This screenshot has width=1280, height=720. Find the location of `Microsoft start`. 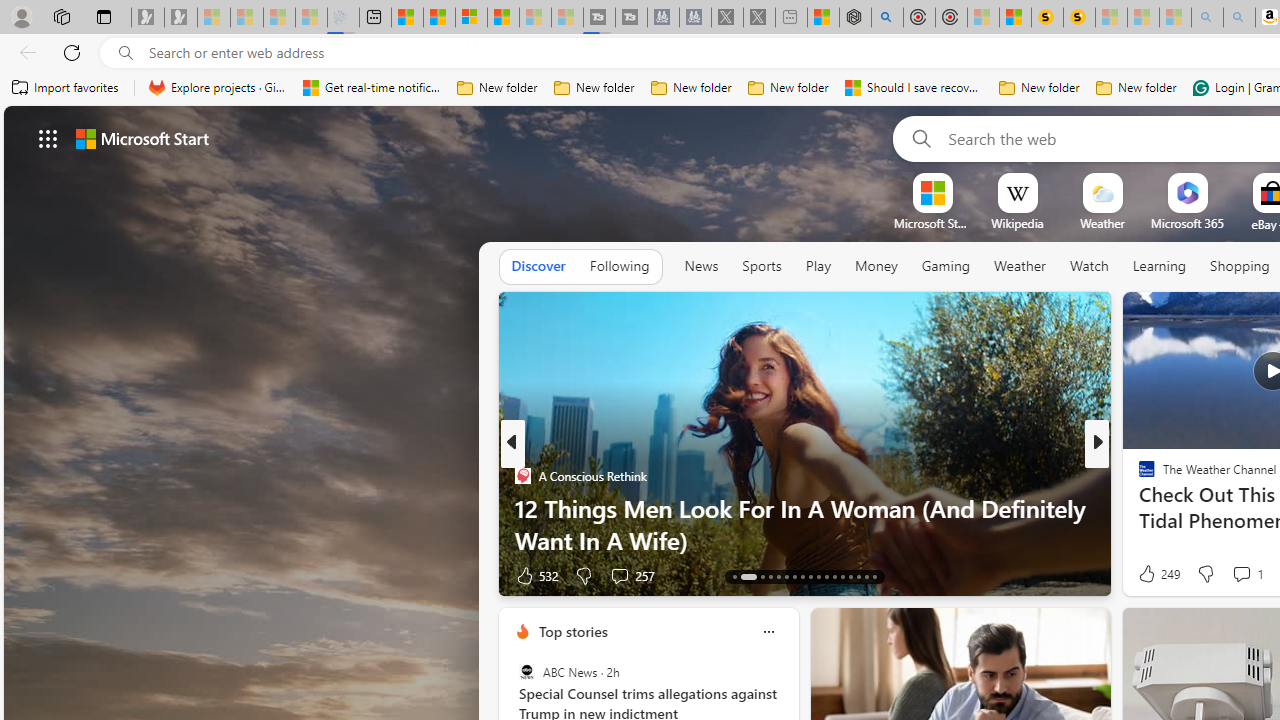

Microsoft start is located at coordinates (142, 138).